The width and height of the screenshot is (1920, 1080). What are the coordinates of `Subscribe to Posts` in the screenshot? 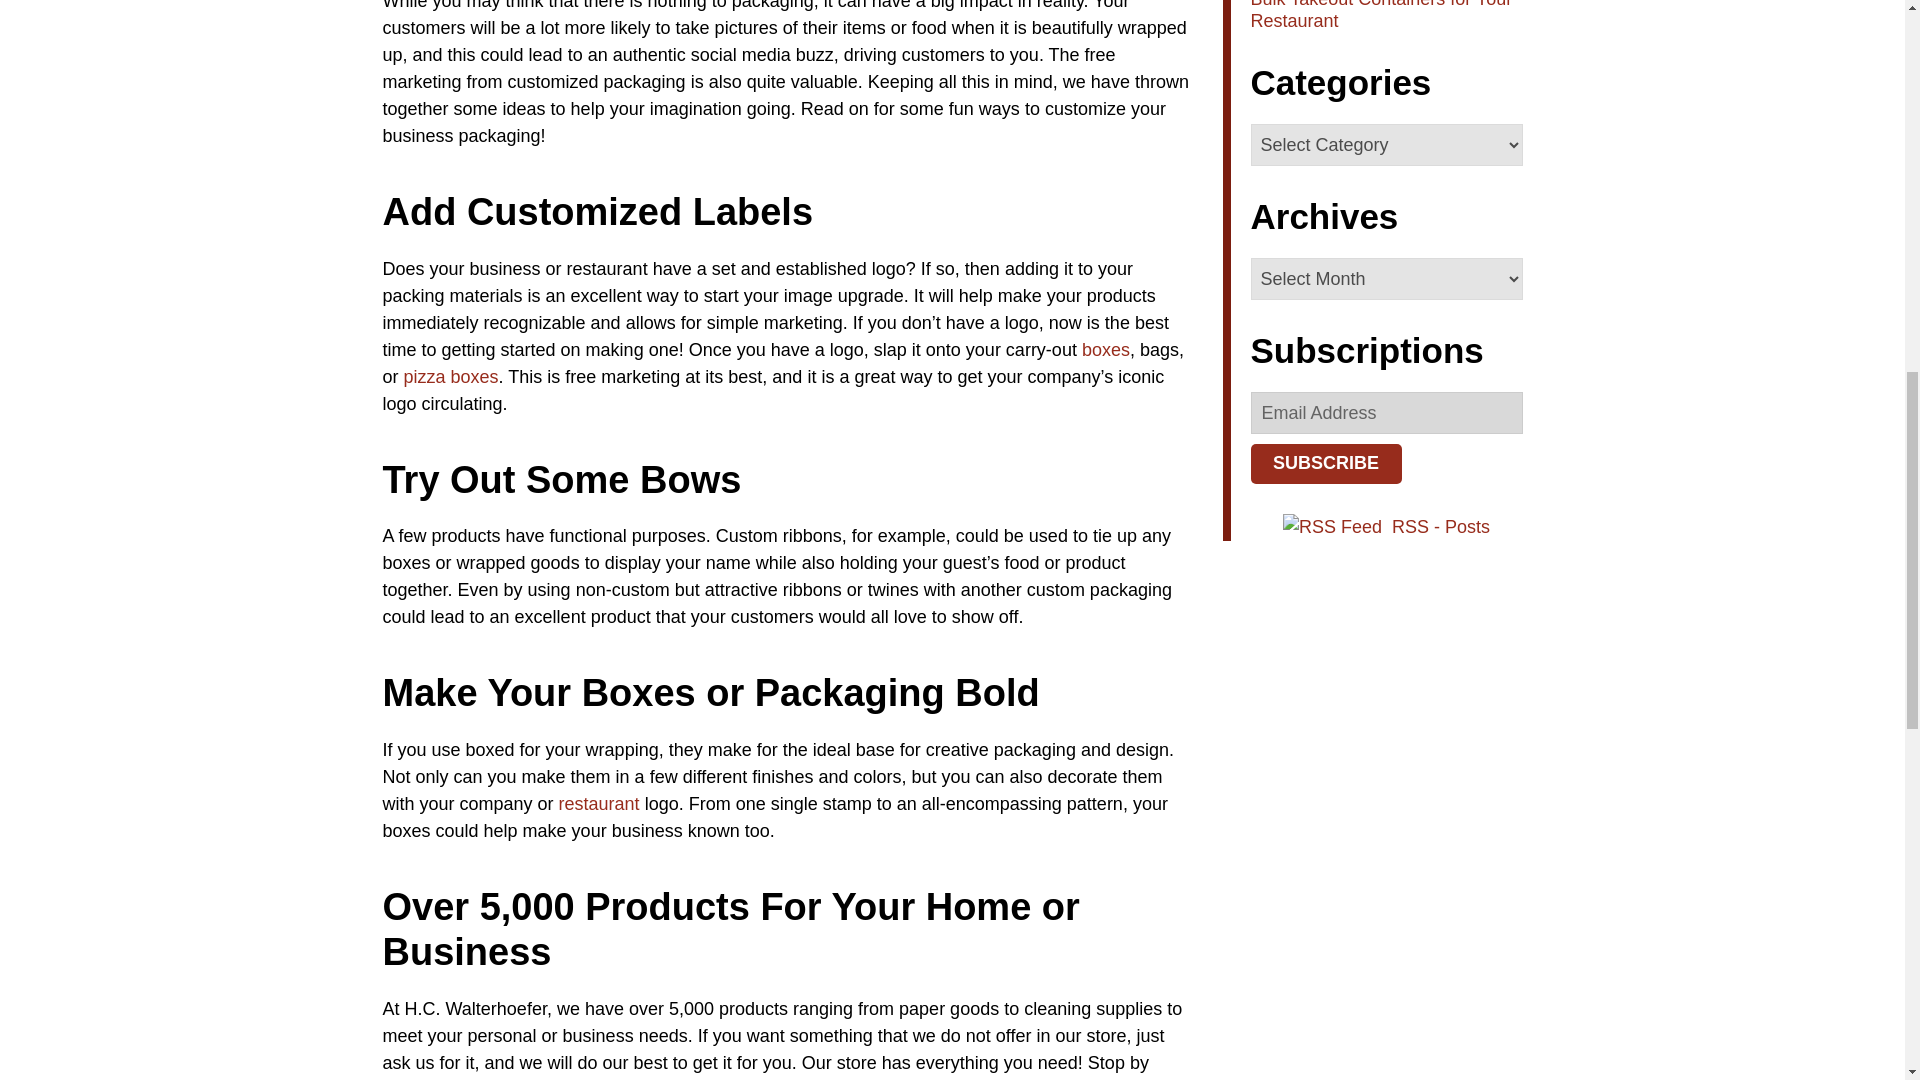 It's located at (1440, 526).